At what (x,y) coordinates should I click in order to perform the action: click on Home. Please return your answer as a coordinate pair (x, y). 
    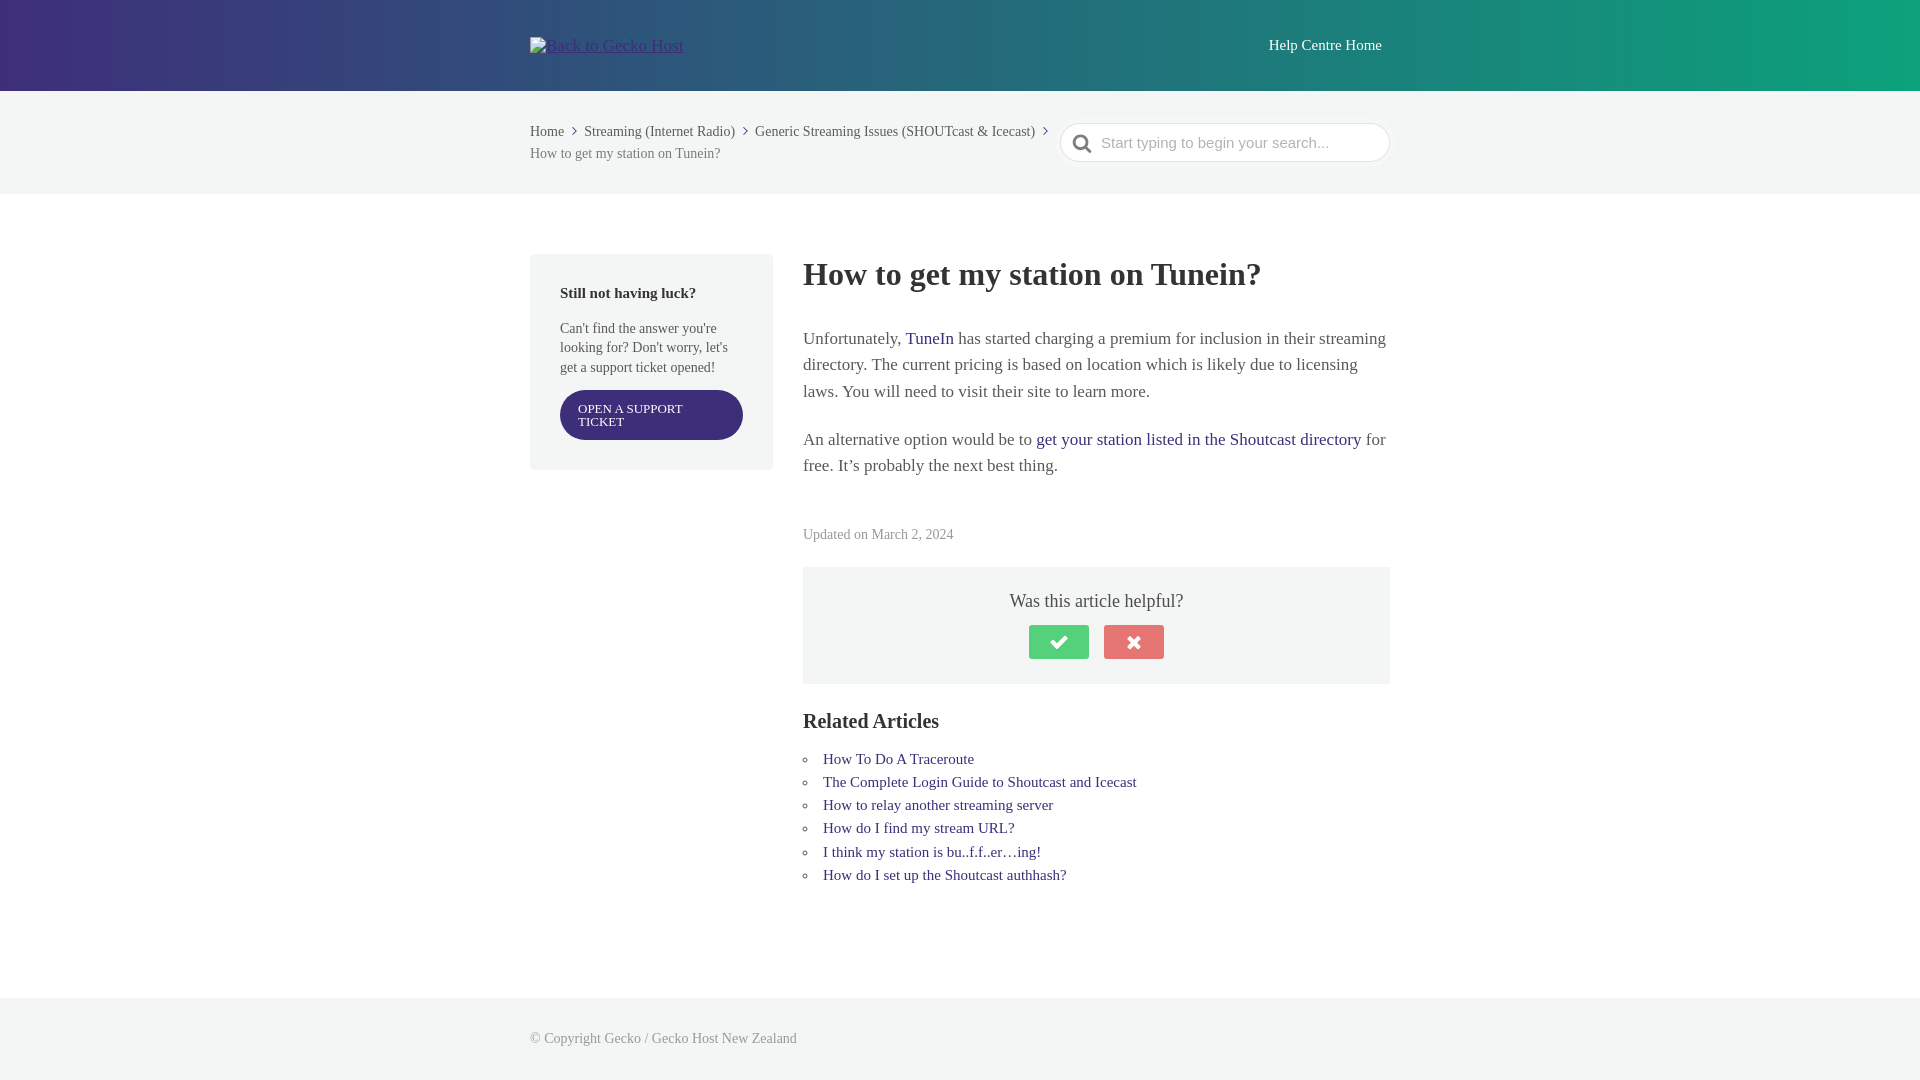
    Looking at the image, I should click on (555, 132).